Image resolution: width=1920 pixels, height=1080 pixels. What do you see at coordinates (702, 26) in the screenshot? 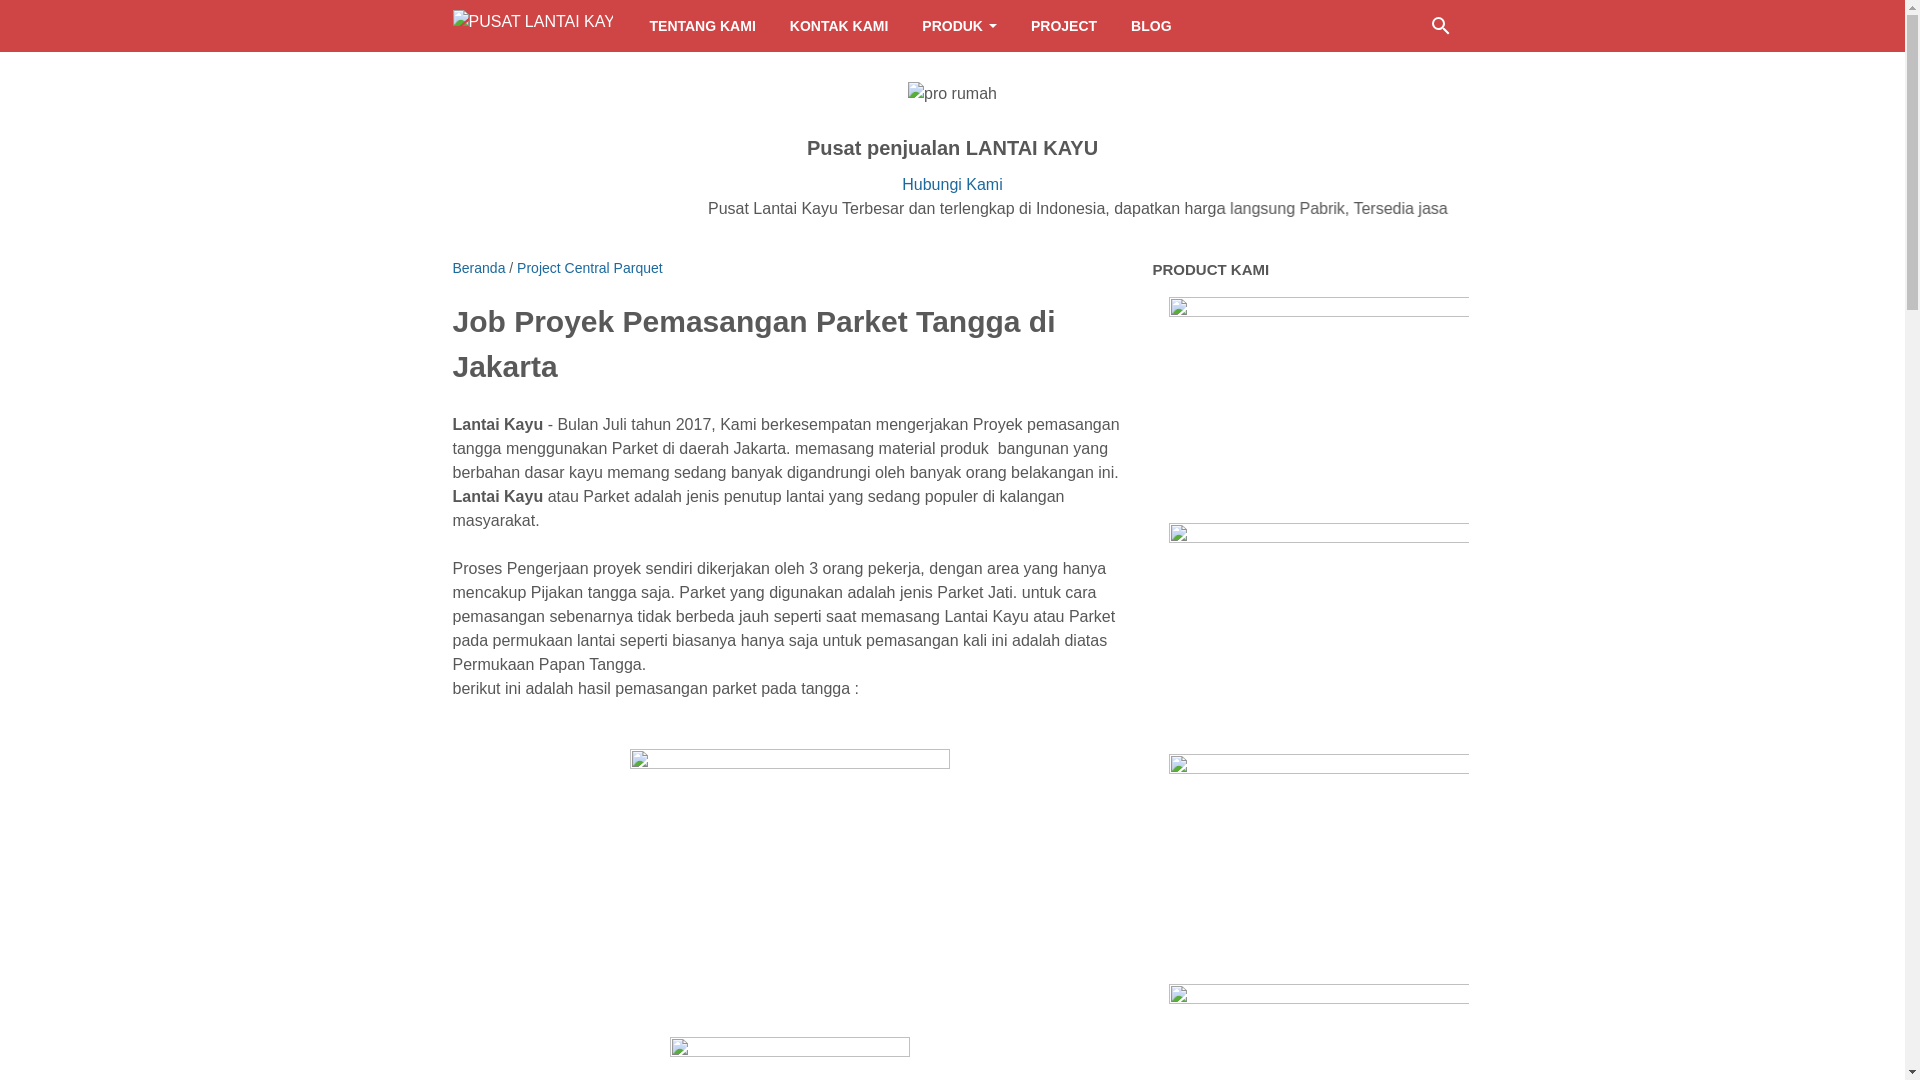
I see `TENTANG KAMI` at bounding box center [702, 26].